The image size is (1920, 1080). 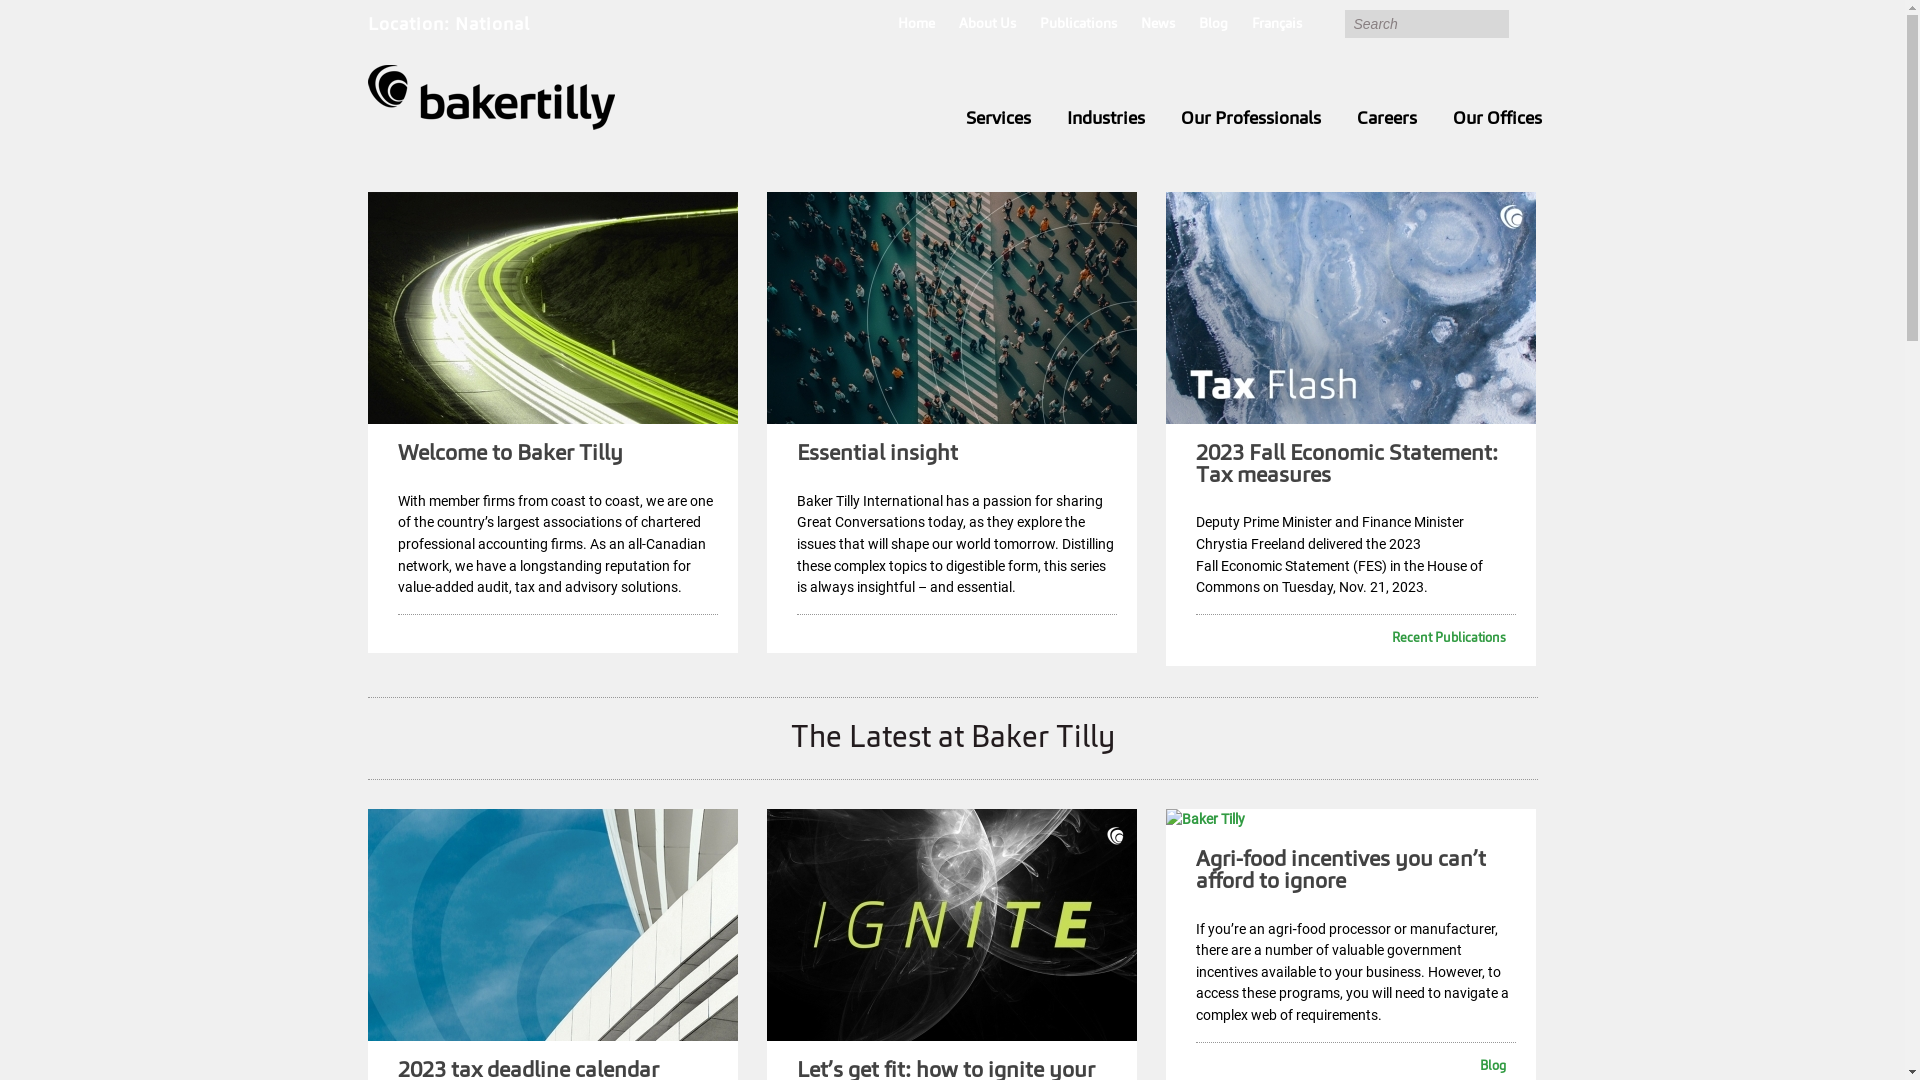 I want to click on Industries, so click(x=1105, y=119).